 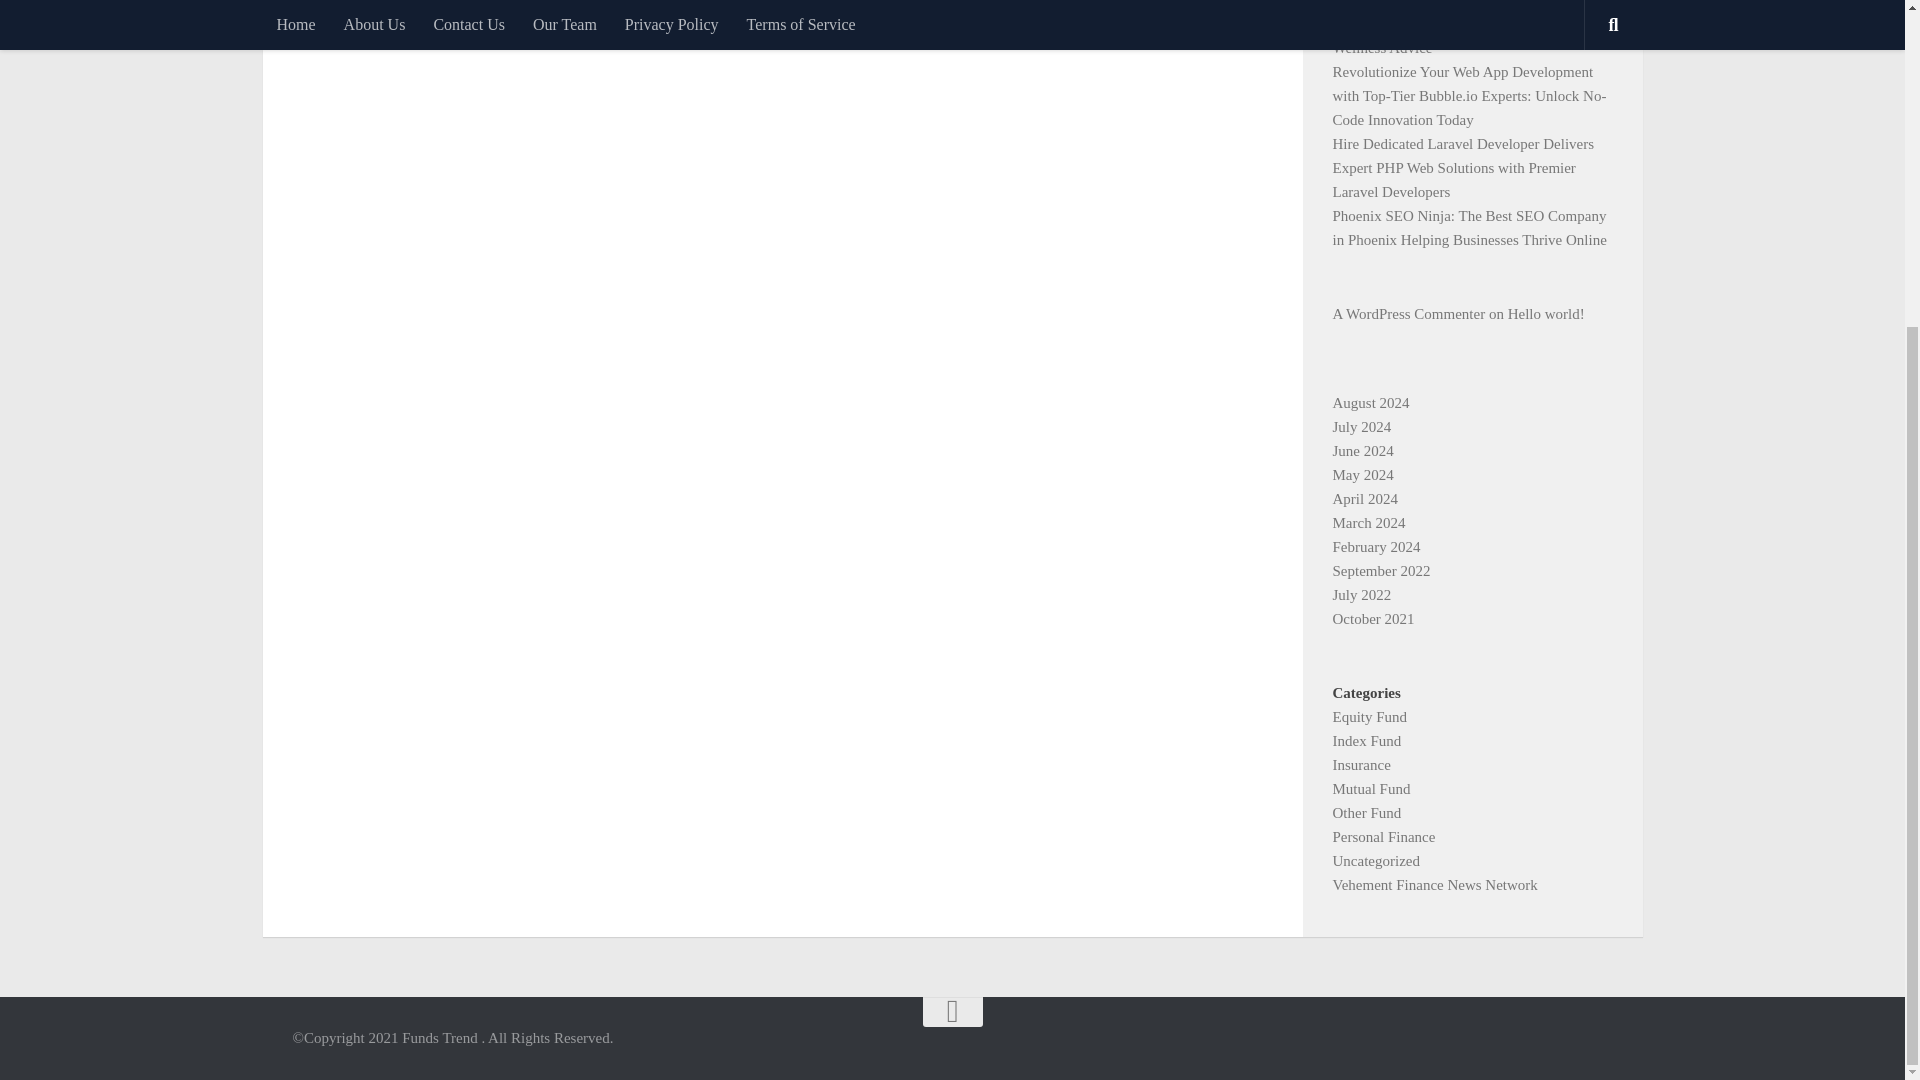 I want to click on August 2024, so click(x=1370, y=403).